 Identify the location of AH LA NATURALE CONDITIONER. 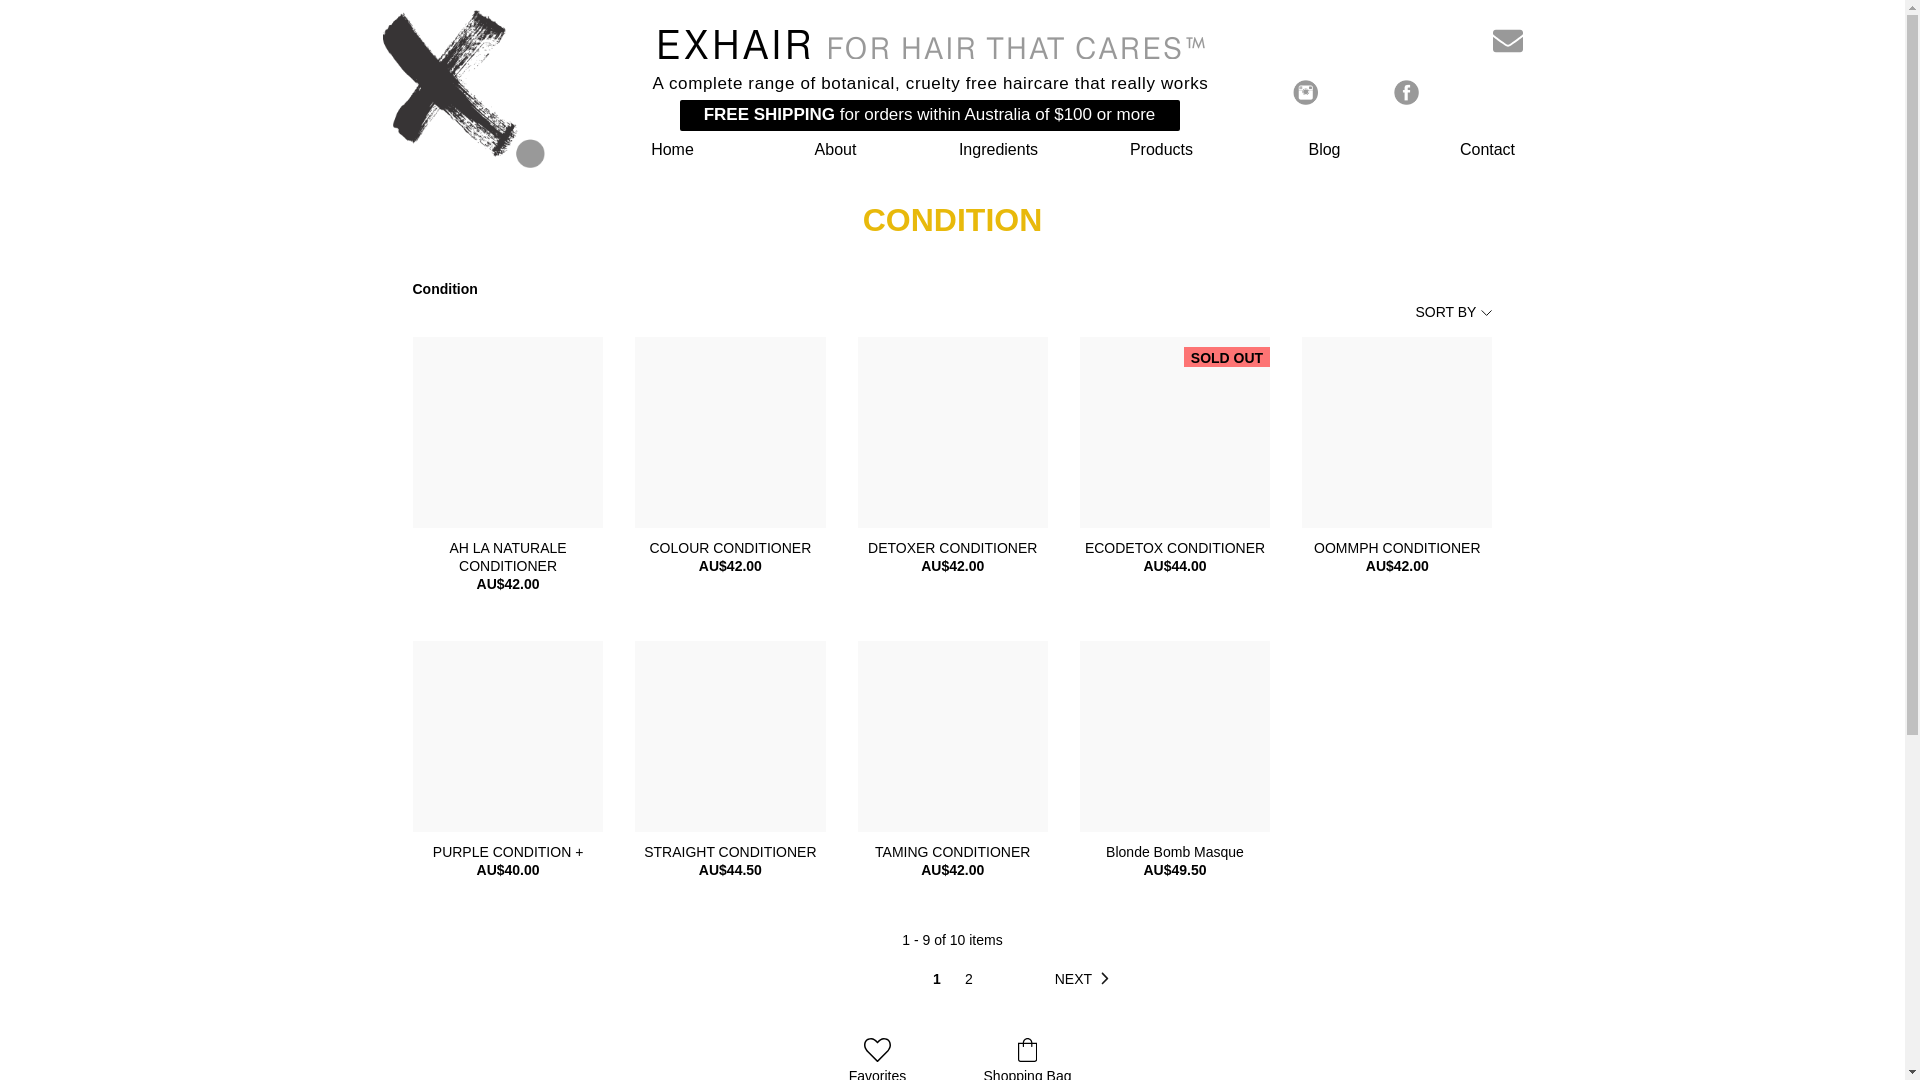
(508, 432).